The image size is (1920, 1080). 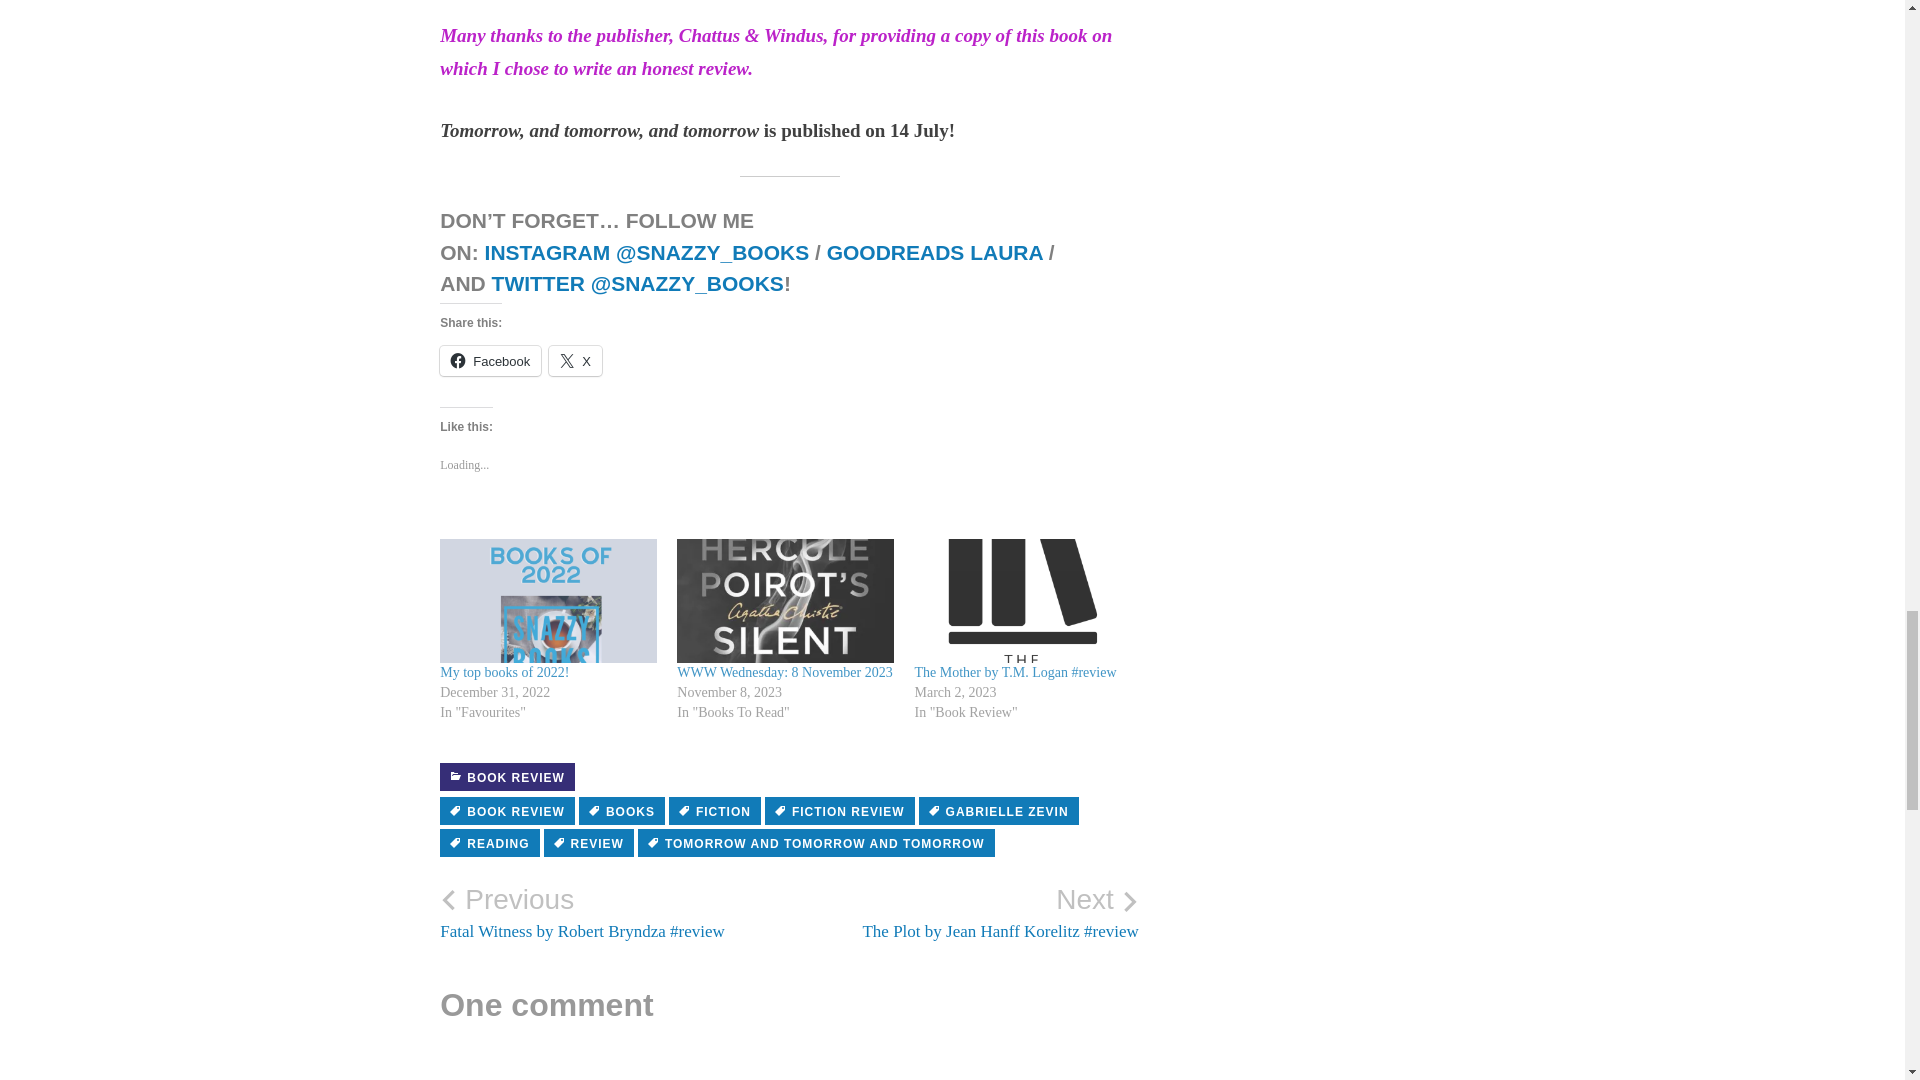 What do you see at coordinates (576, 360) in the screenshot?
I see `X` at bounding box center [576, 360].